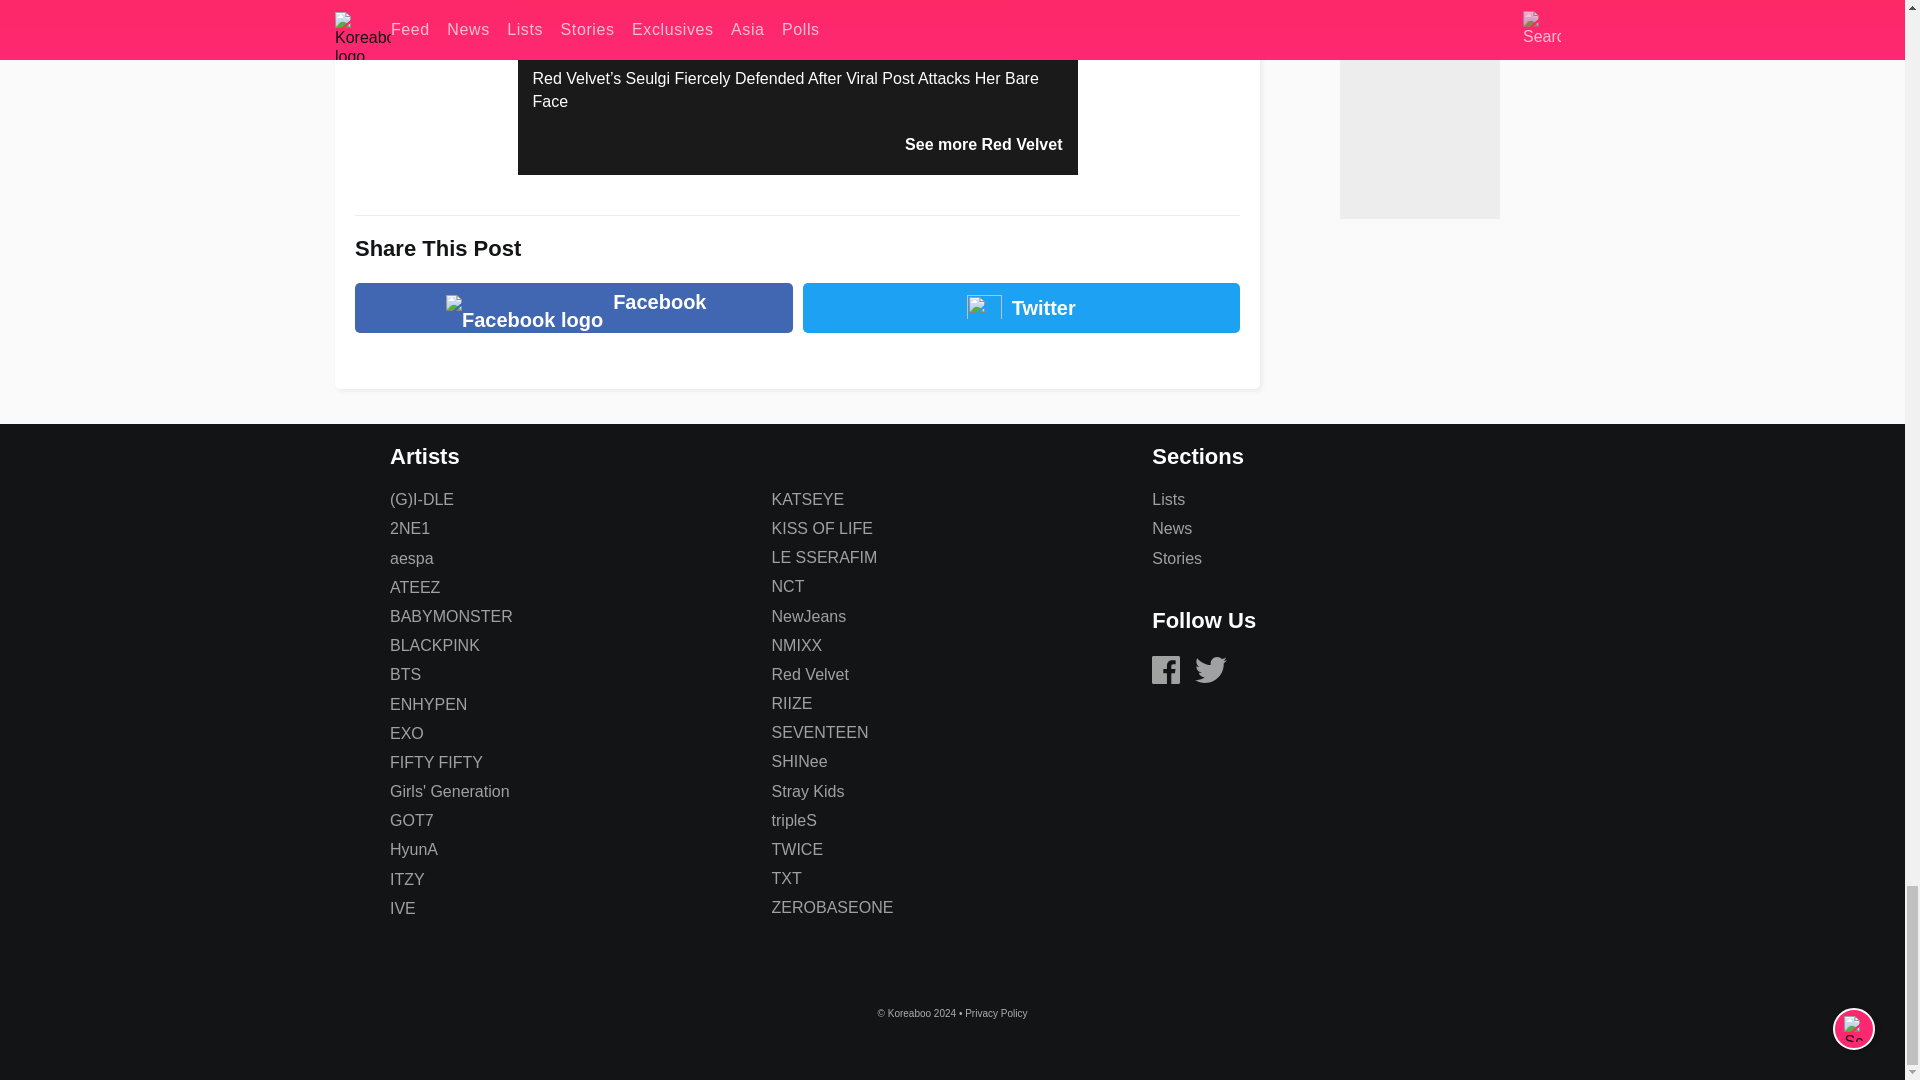  What do you see at coordinates (434, 646) in the screenshot?
I see `BLACKPINK` at bounding box center [434, 646].